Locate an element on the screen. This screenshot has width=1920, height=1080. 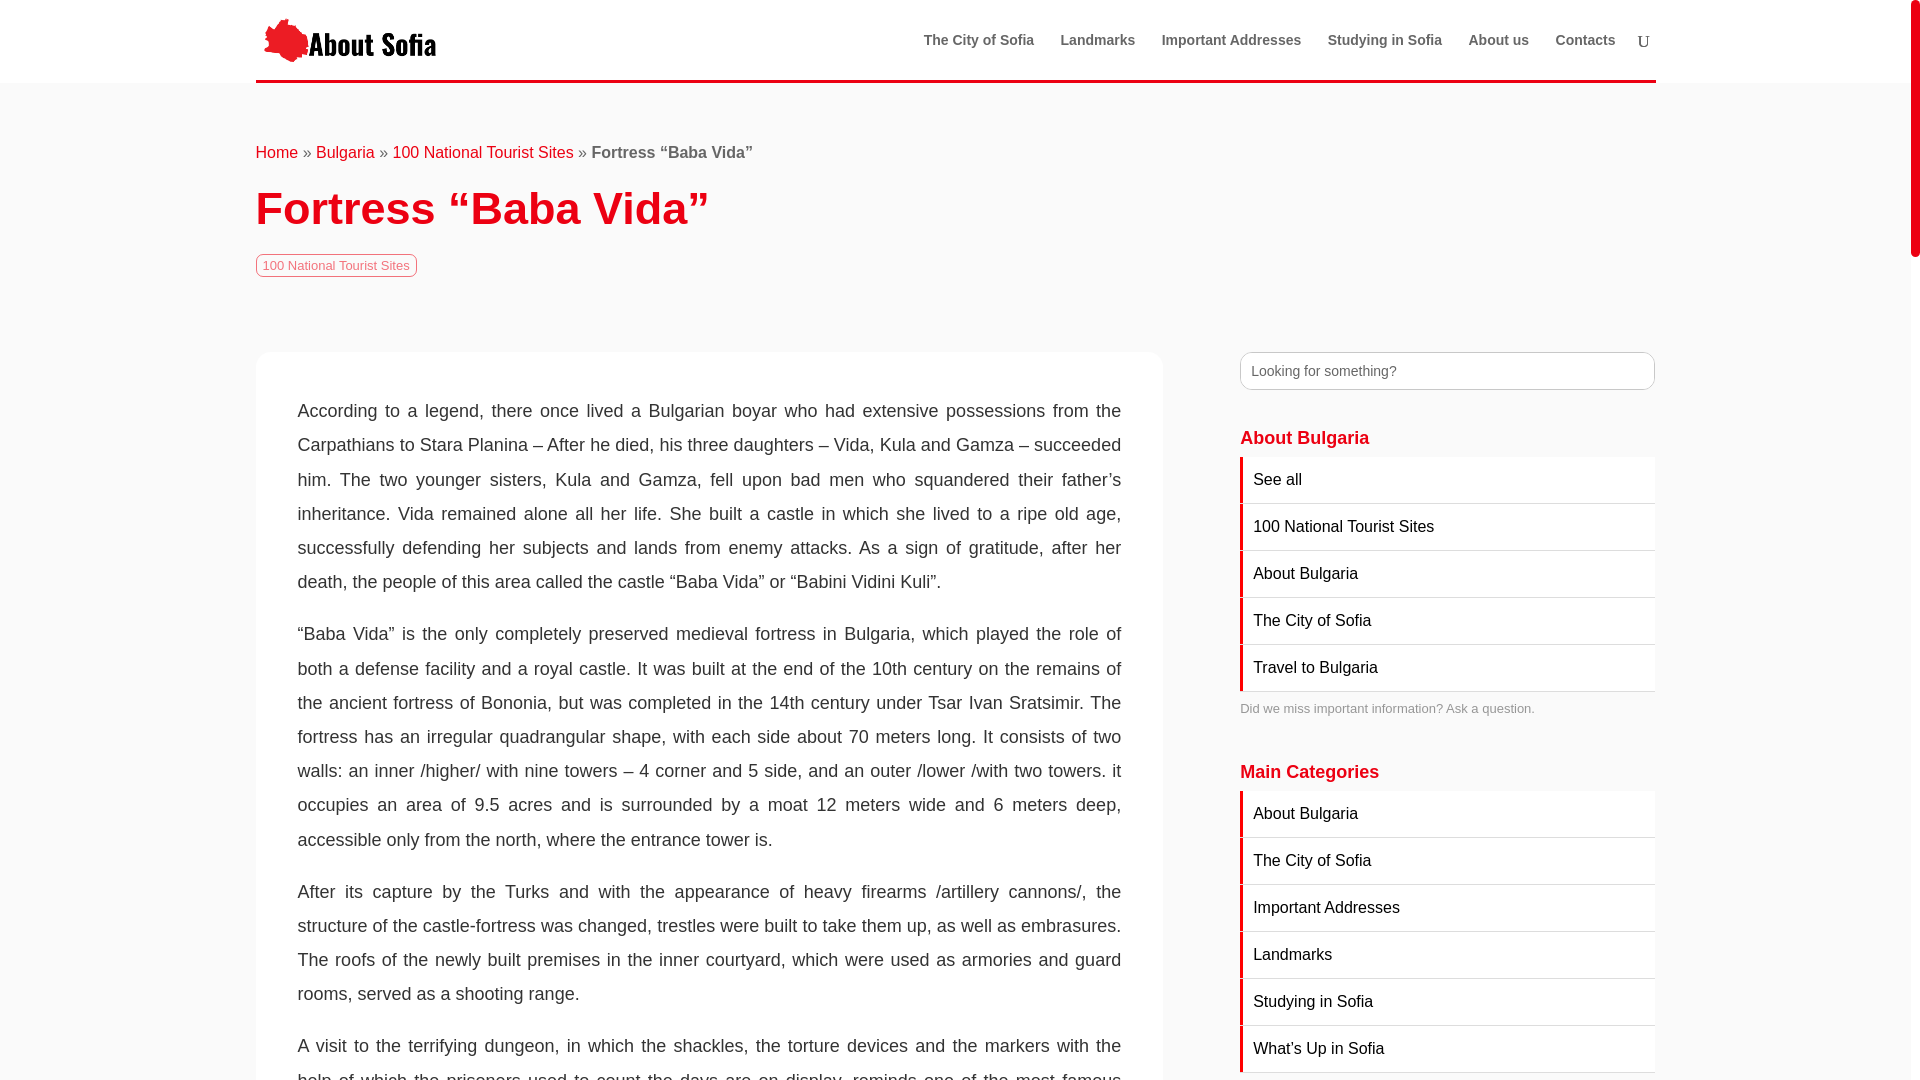
See all is located at coordinates (1448, 480).